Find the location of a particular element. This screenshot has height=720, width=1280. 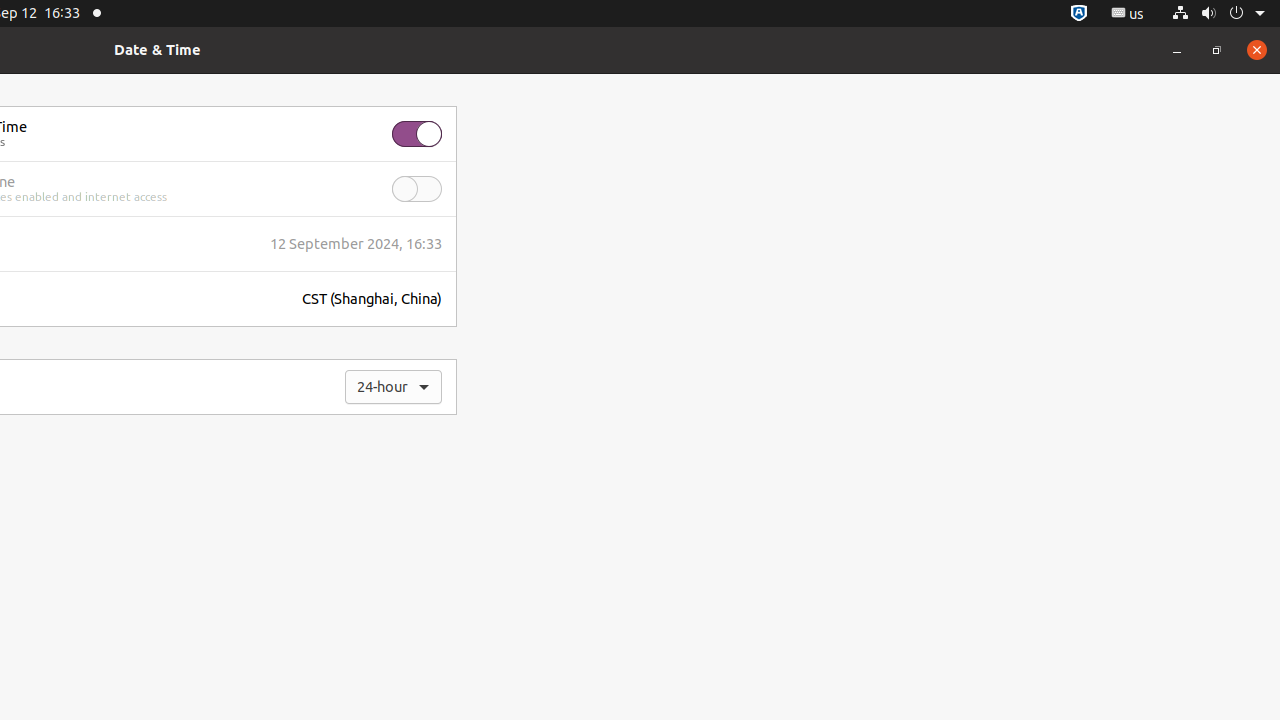

Close is located at coordinates (1257, 50).